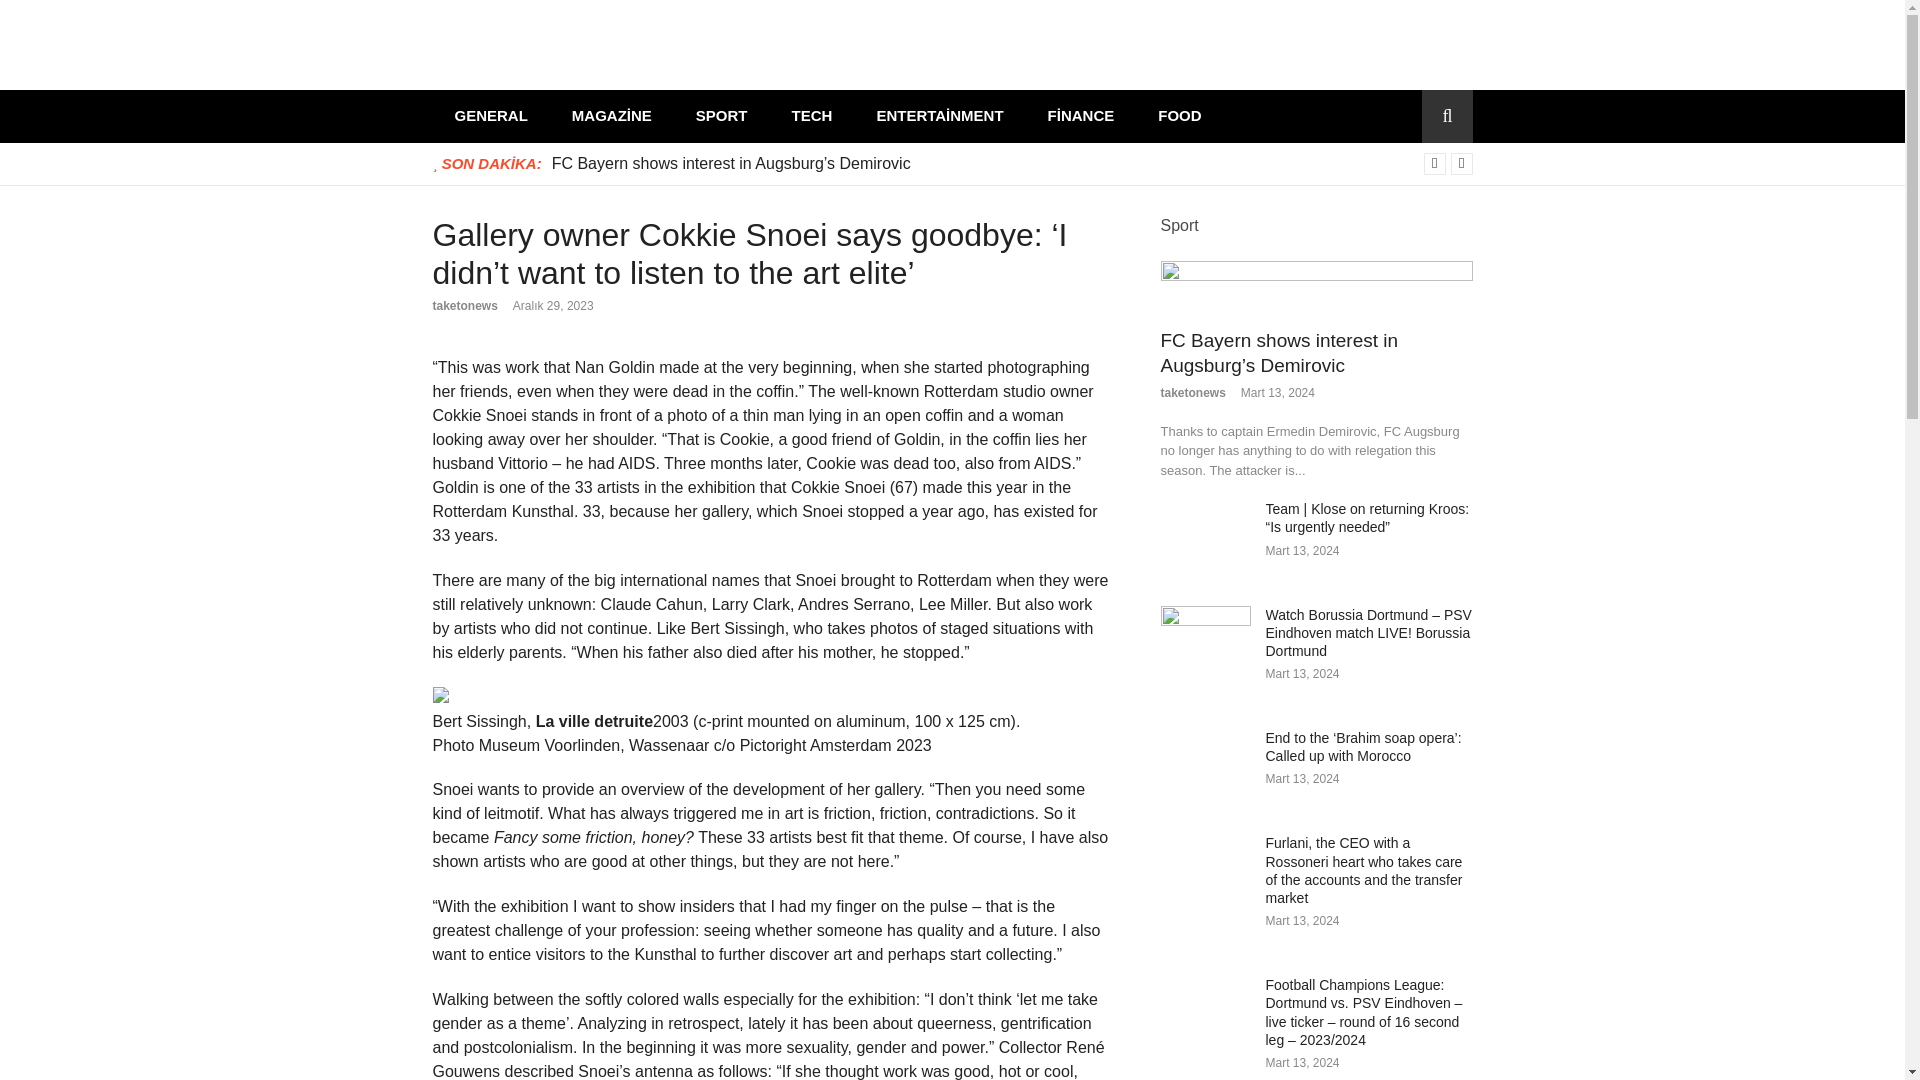 The height and width of the screenshot is (1080, 1920). I want to click on FOOD, so click(1180, 116).